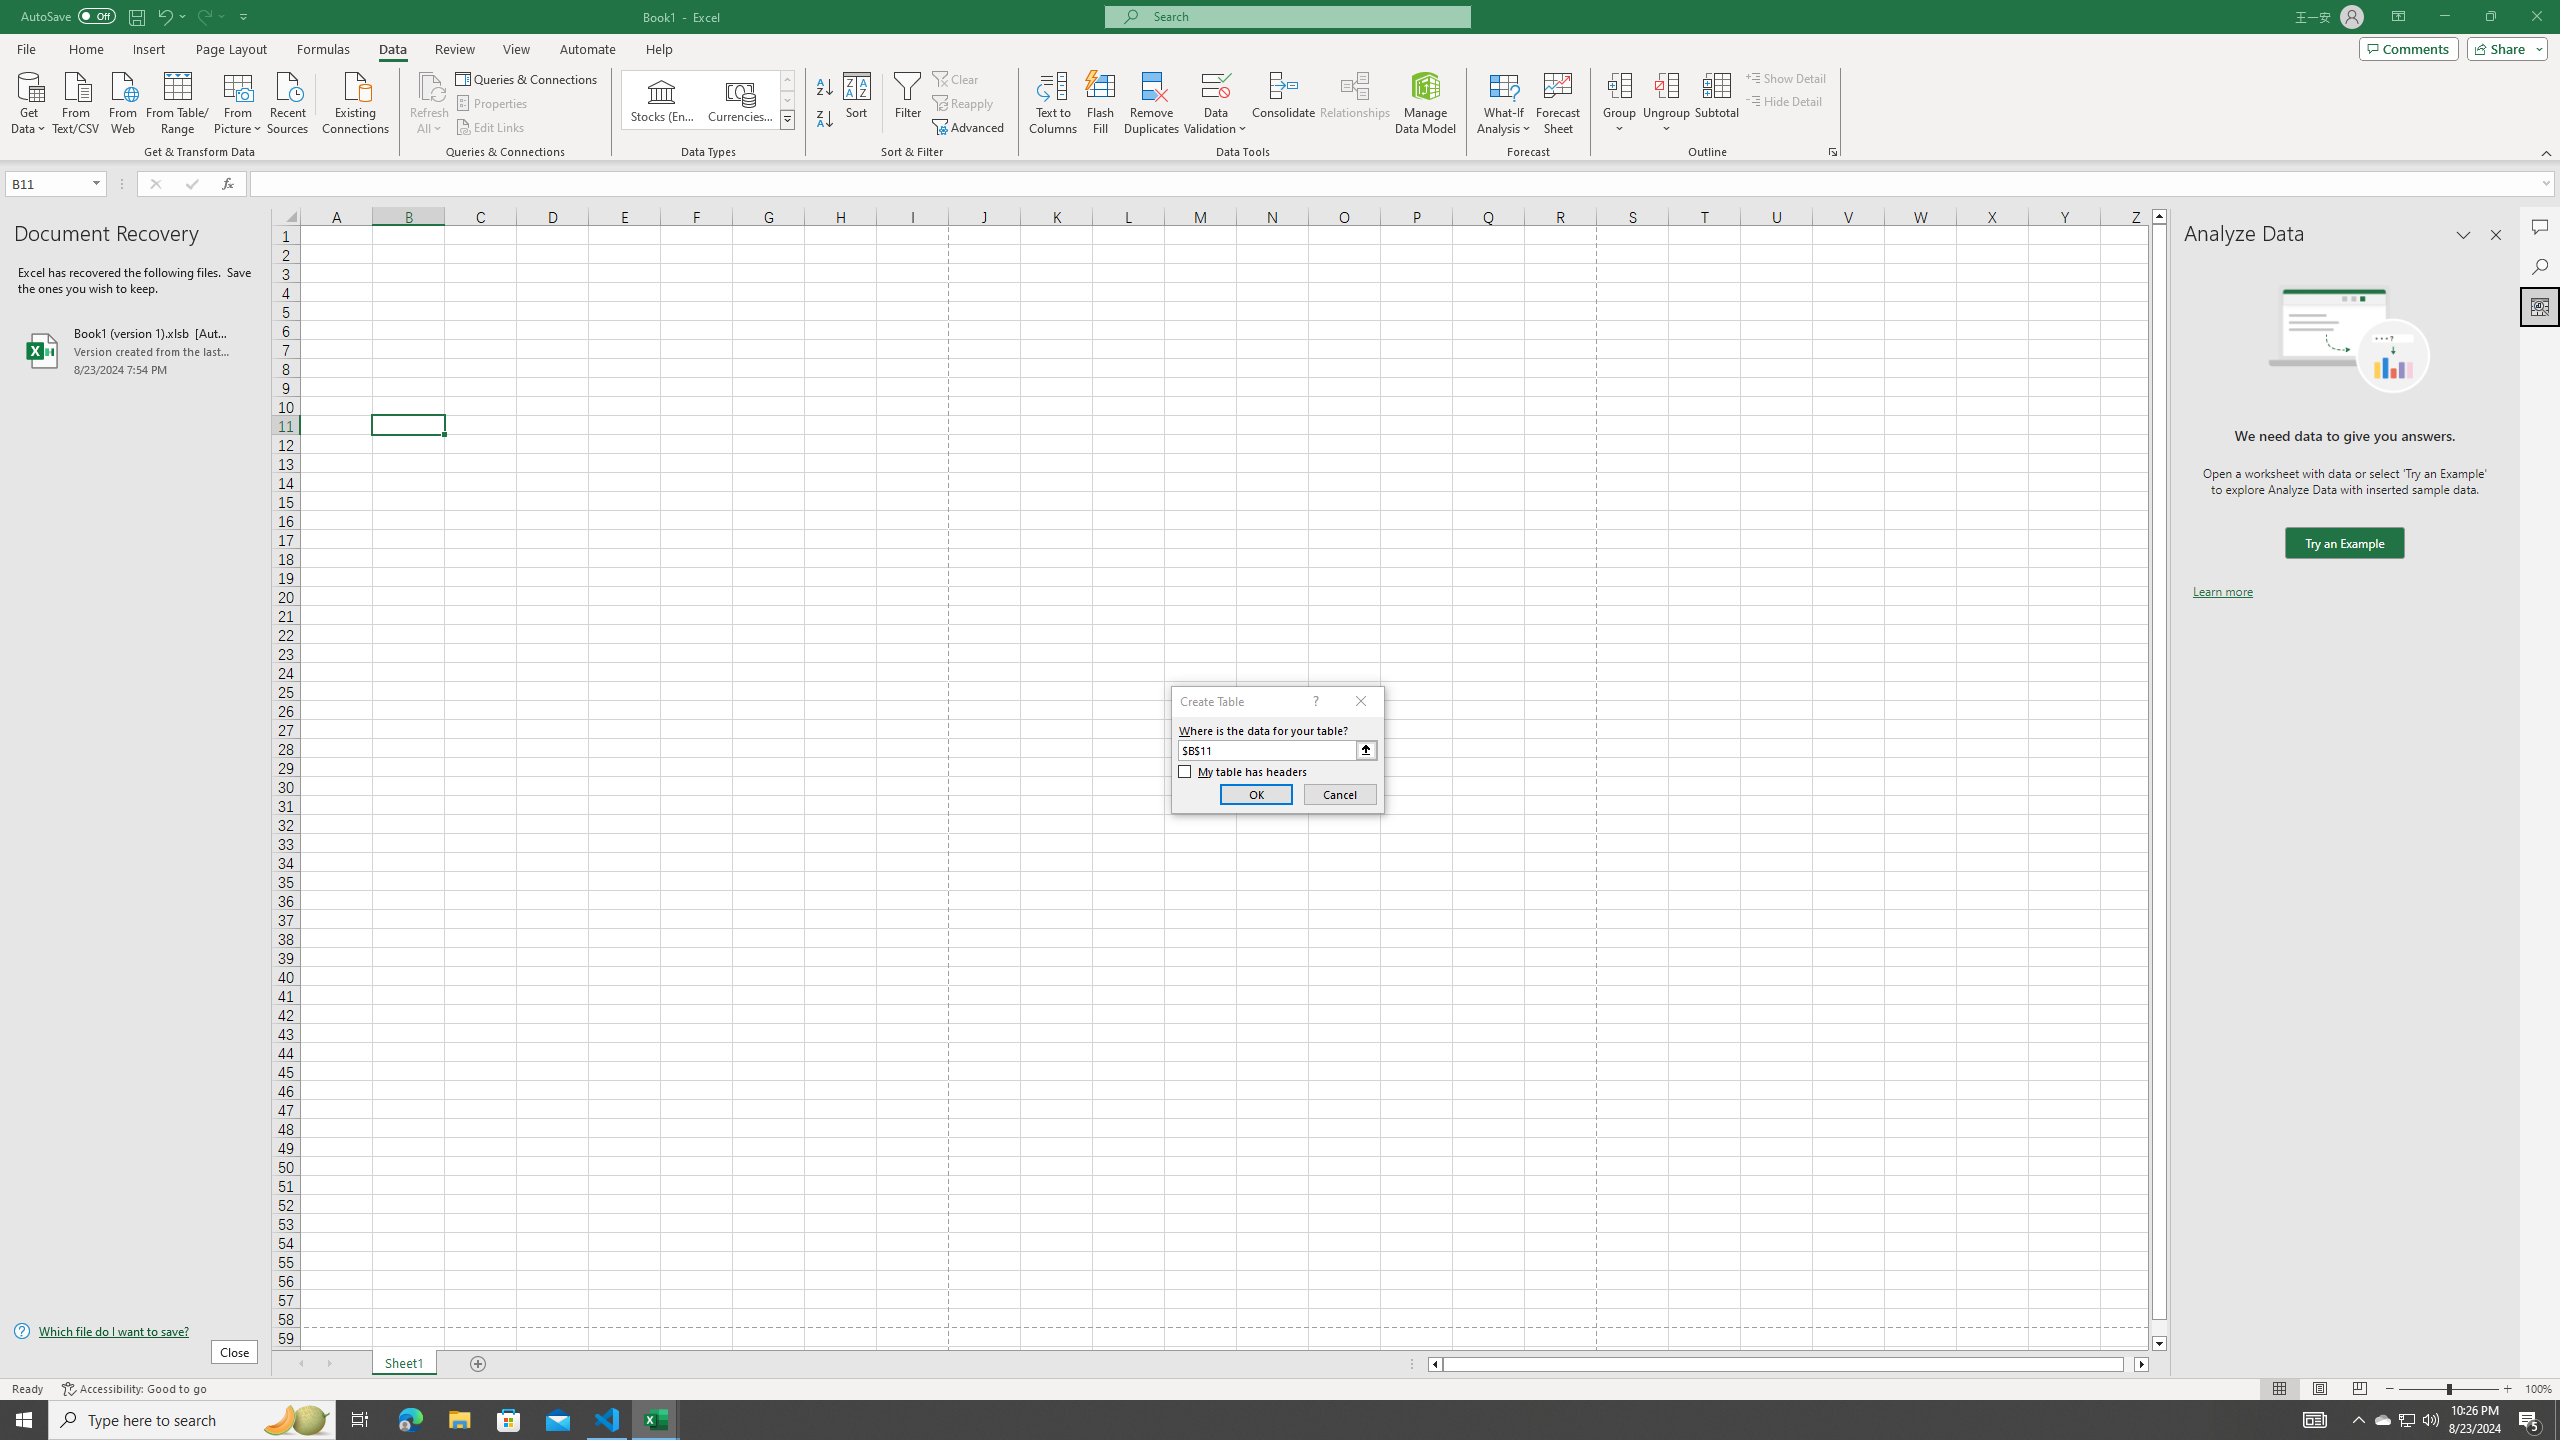 This screenshot has width=2560, height=1440. What do you see at coordinates (970, 128) in the screenshot?
I see `Advanced...` at bounding box center [970, 128].